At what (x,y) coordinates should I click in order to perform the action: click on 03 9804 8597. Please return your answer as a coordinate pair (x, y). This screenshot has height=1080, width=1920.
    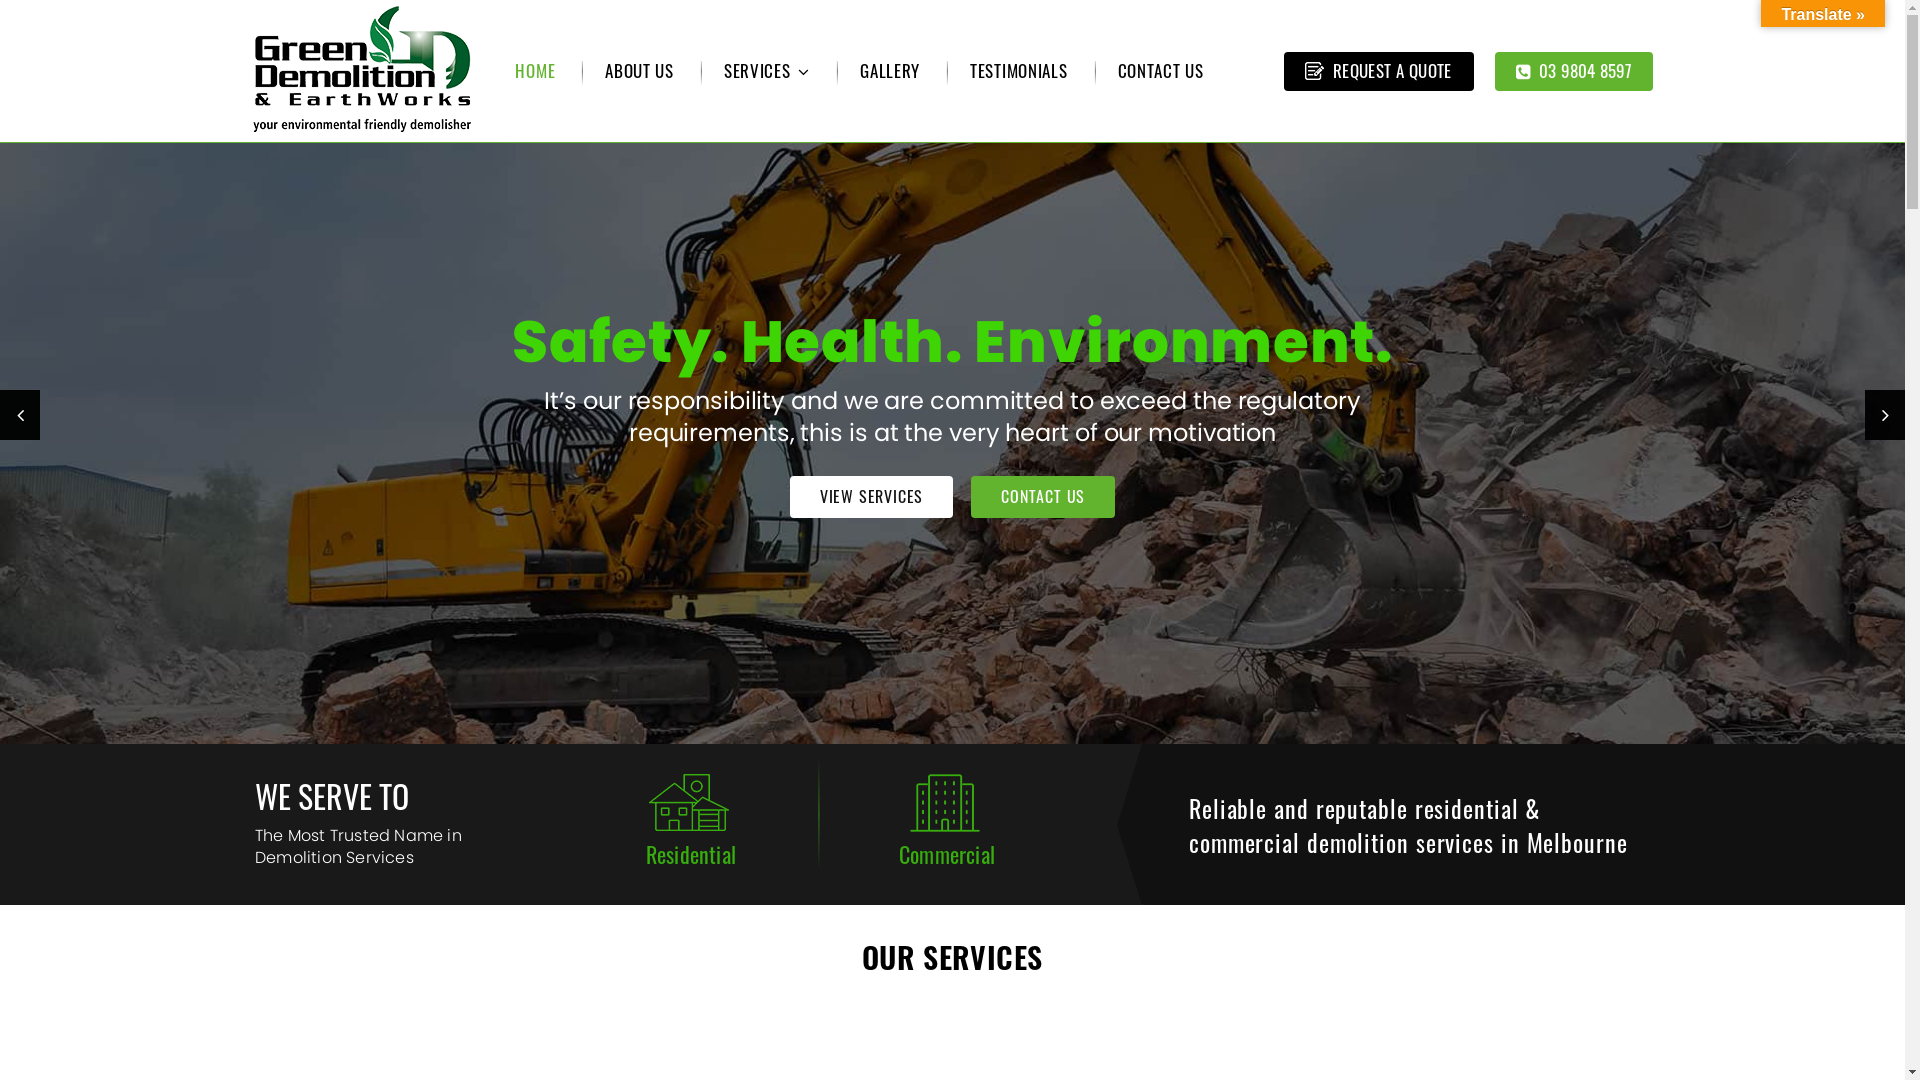
    Looking at the image, I should click on (1574, 72).